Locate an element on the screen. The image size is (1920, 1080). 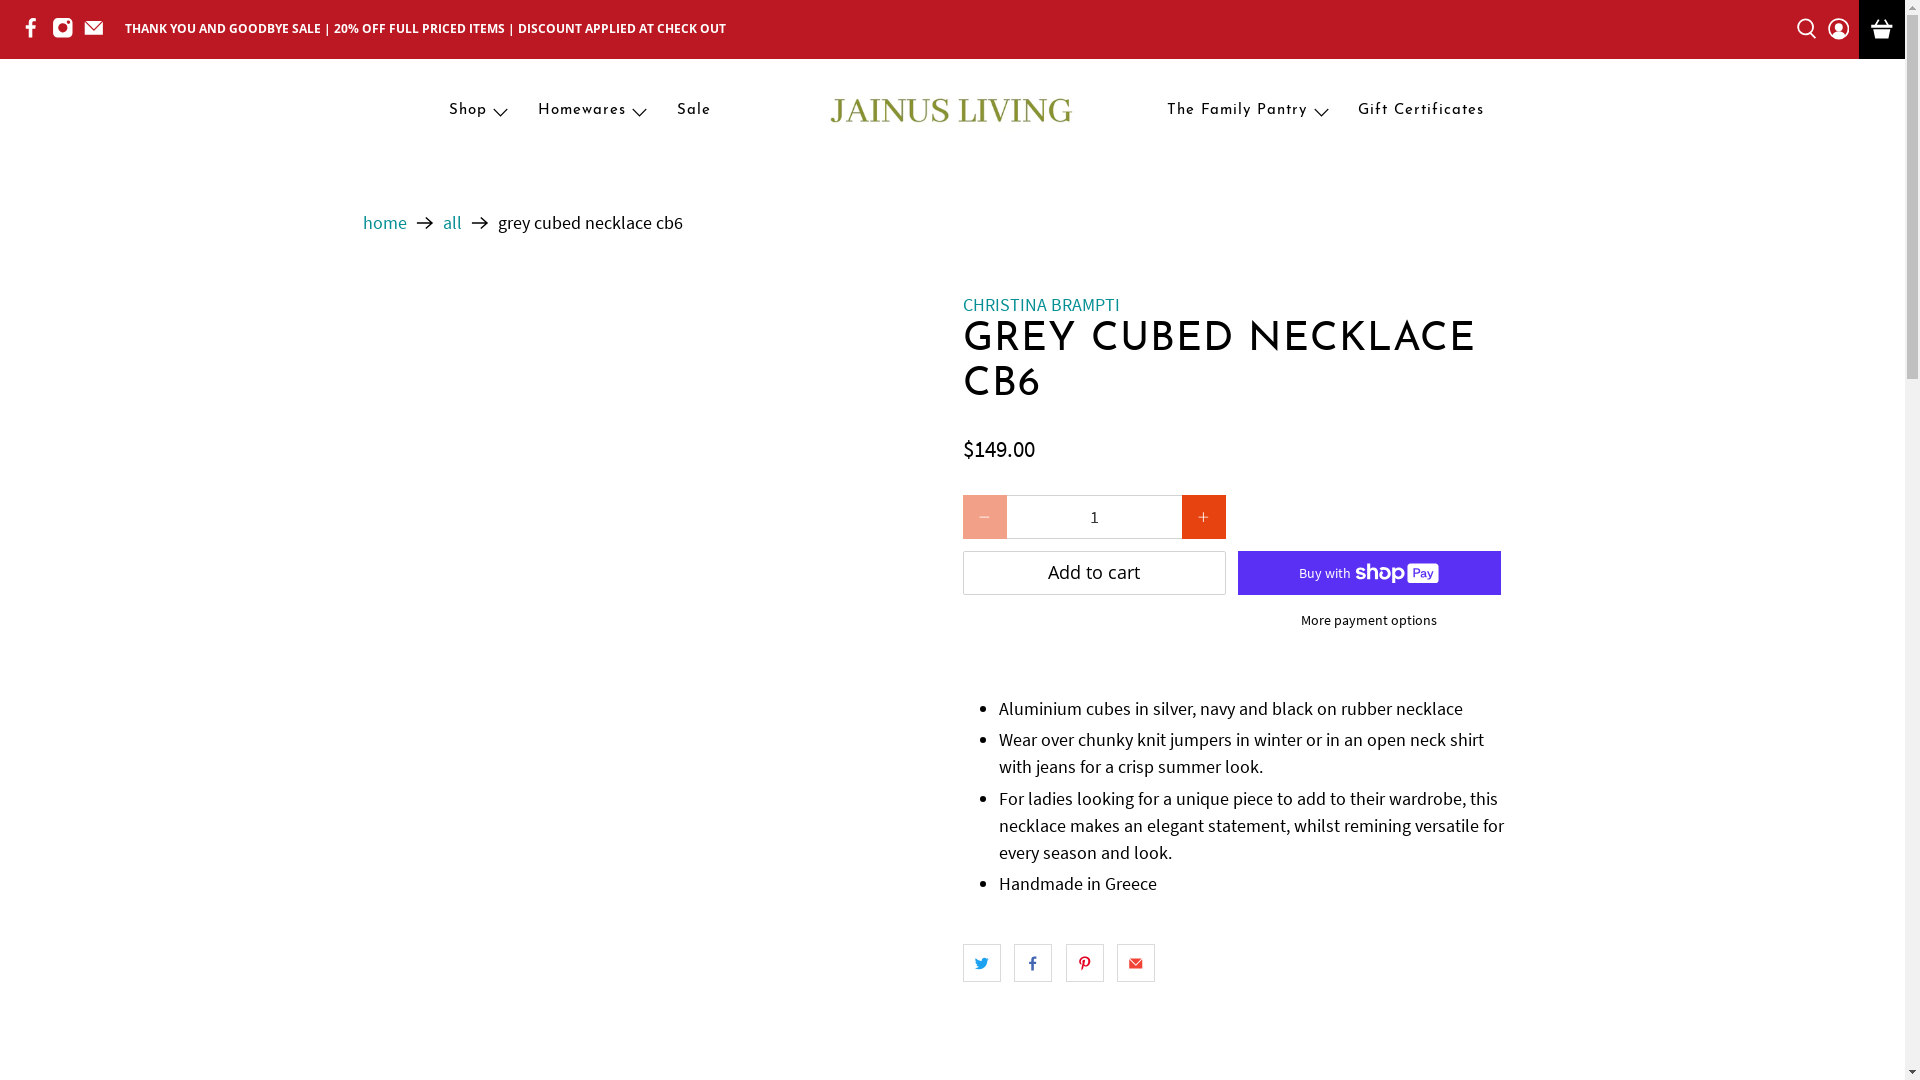
Shop is located at coordinates (480, 112).